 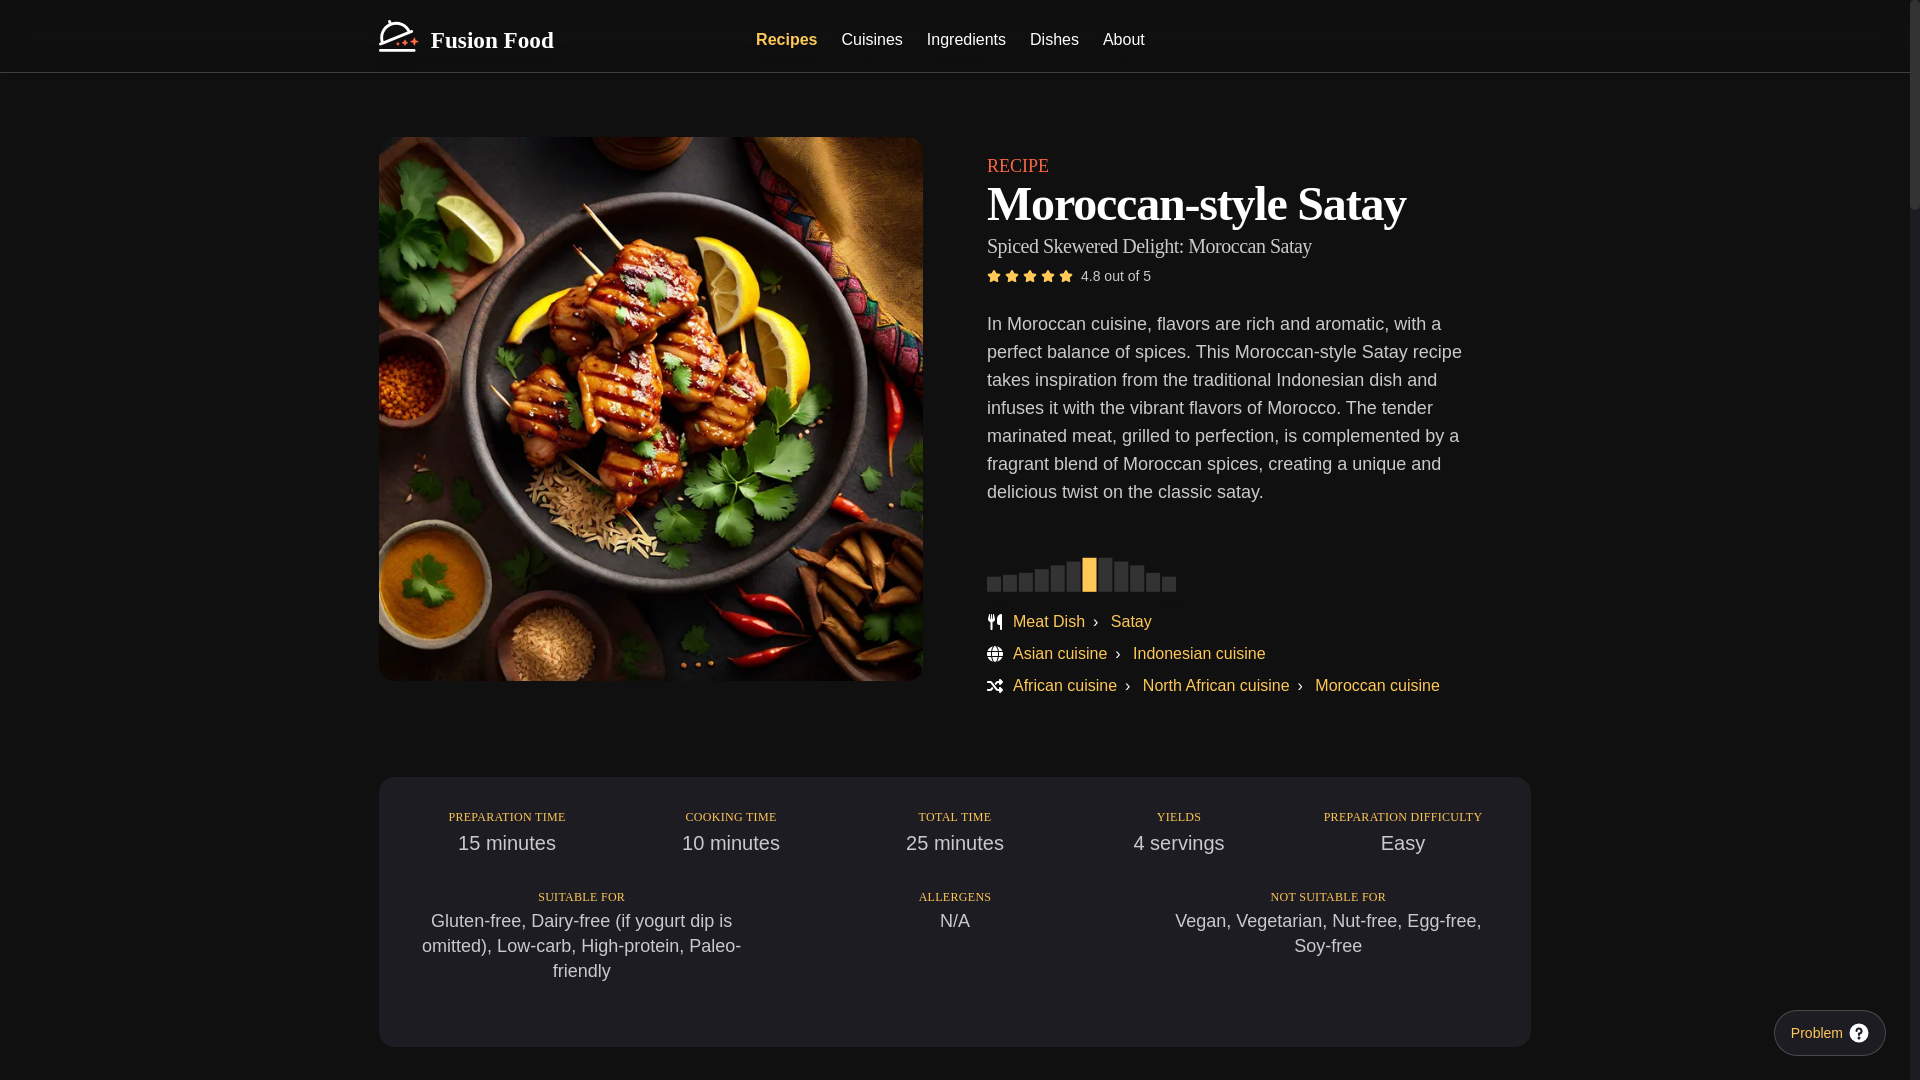 What do you see at coordinates (1119, 40) in the screenshot?
I see `Indonesian cuisine` at bounding box center [1119, 40].